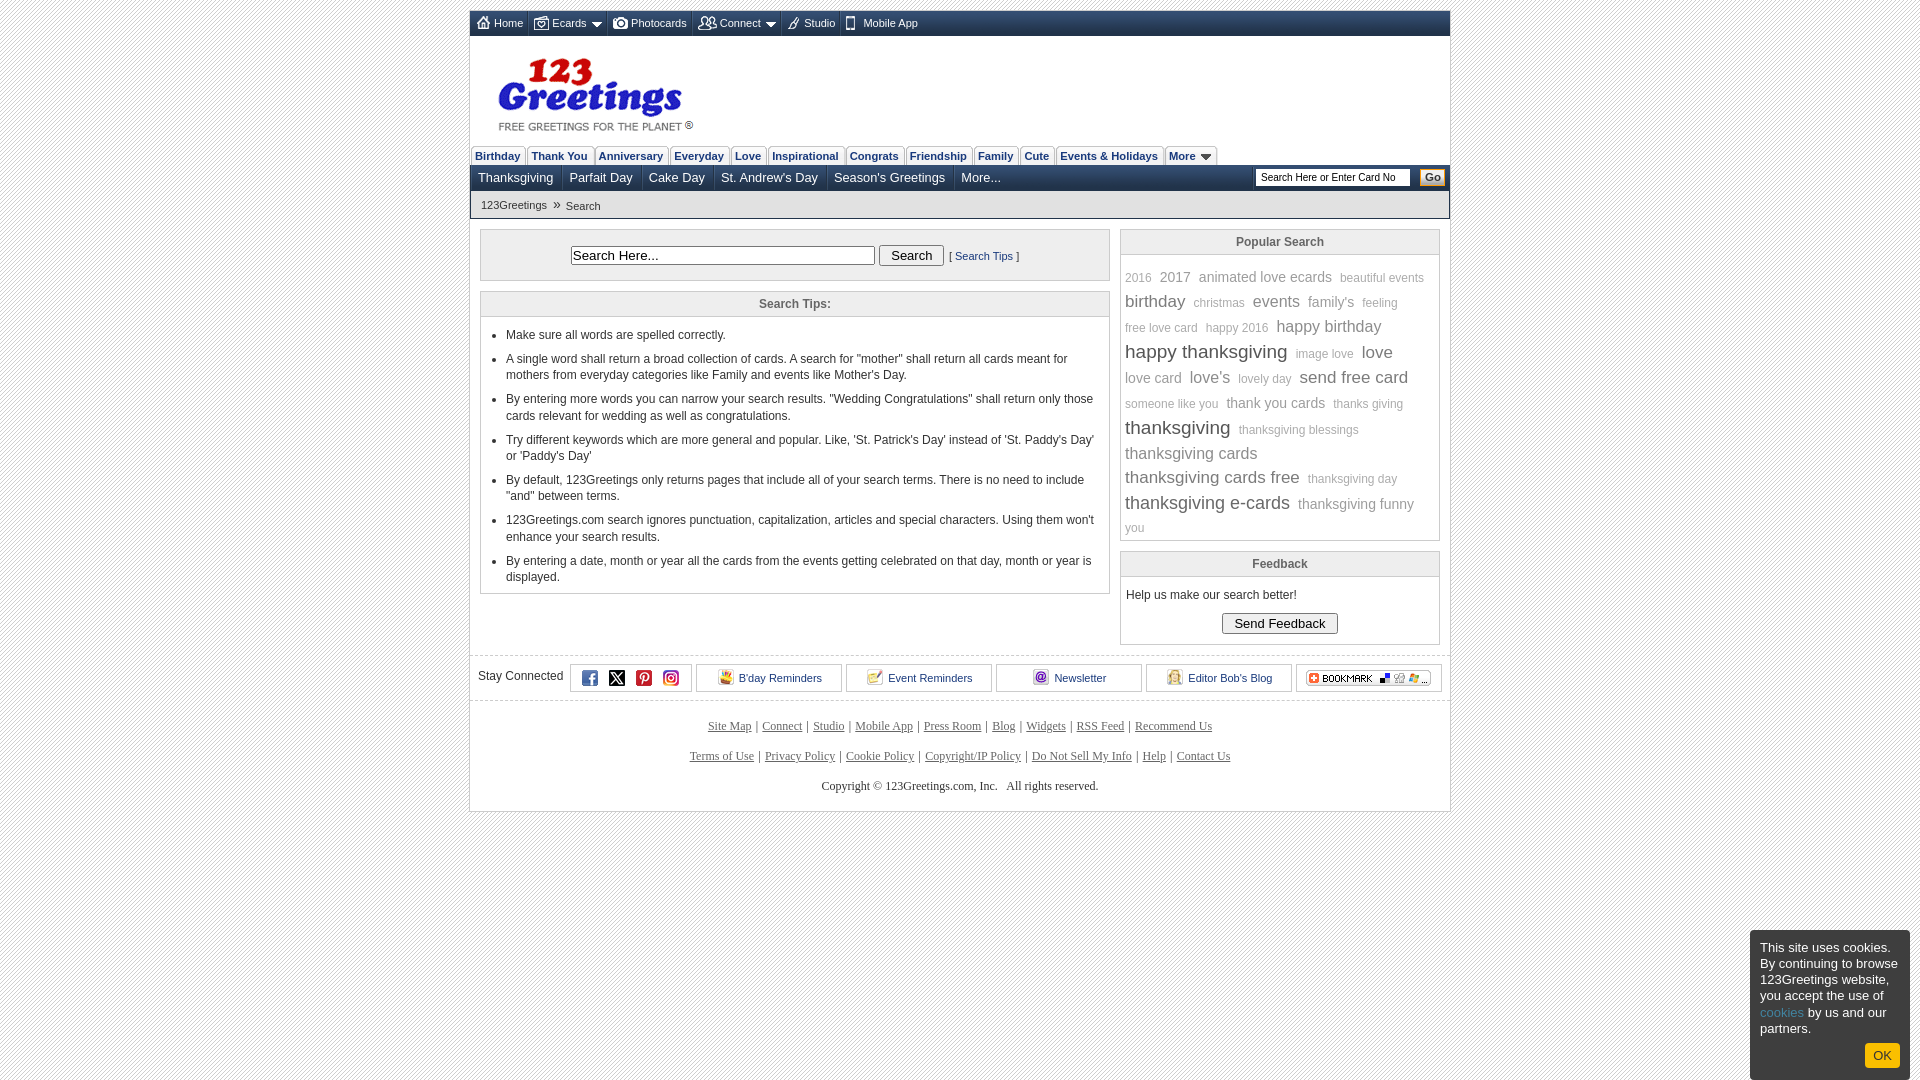 The image size is (1920, 1080). Describe the element at coordinates (1280, 623) in the screenshot. I see `Send Feedback` at that location.